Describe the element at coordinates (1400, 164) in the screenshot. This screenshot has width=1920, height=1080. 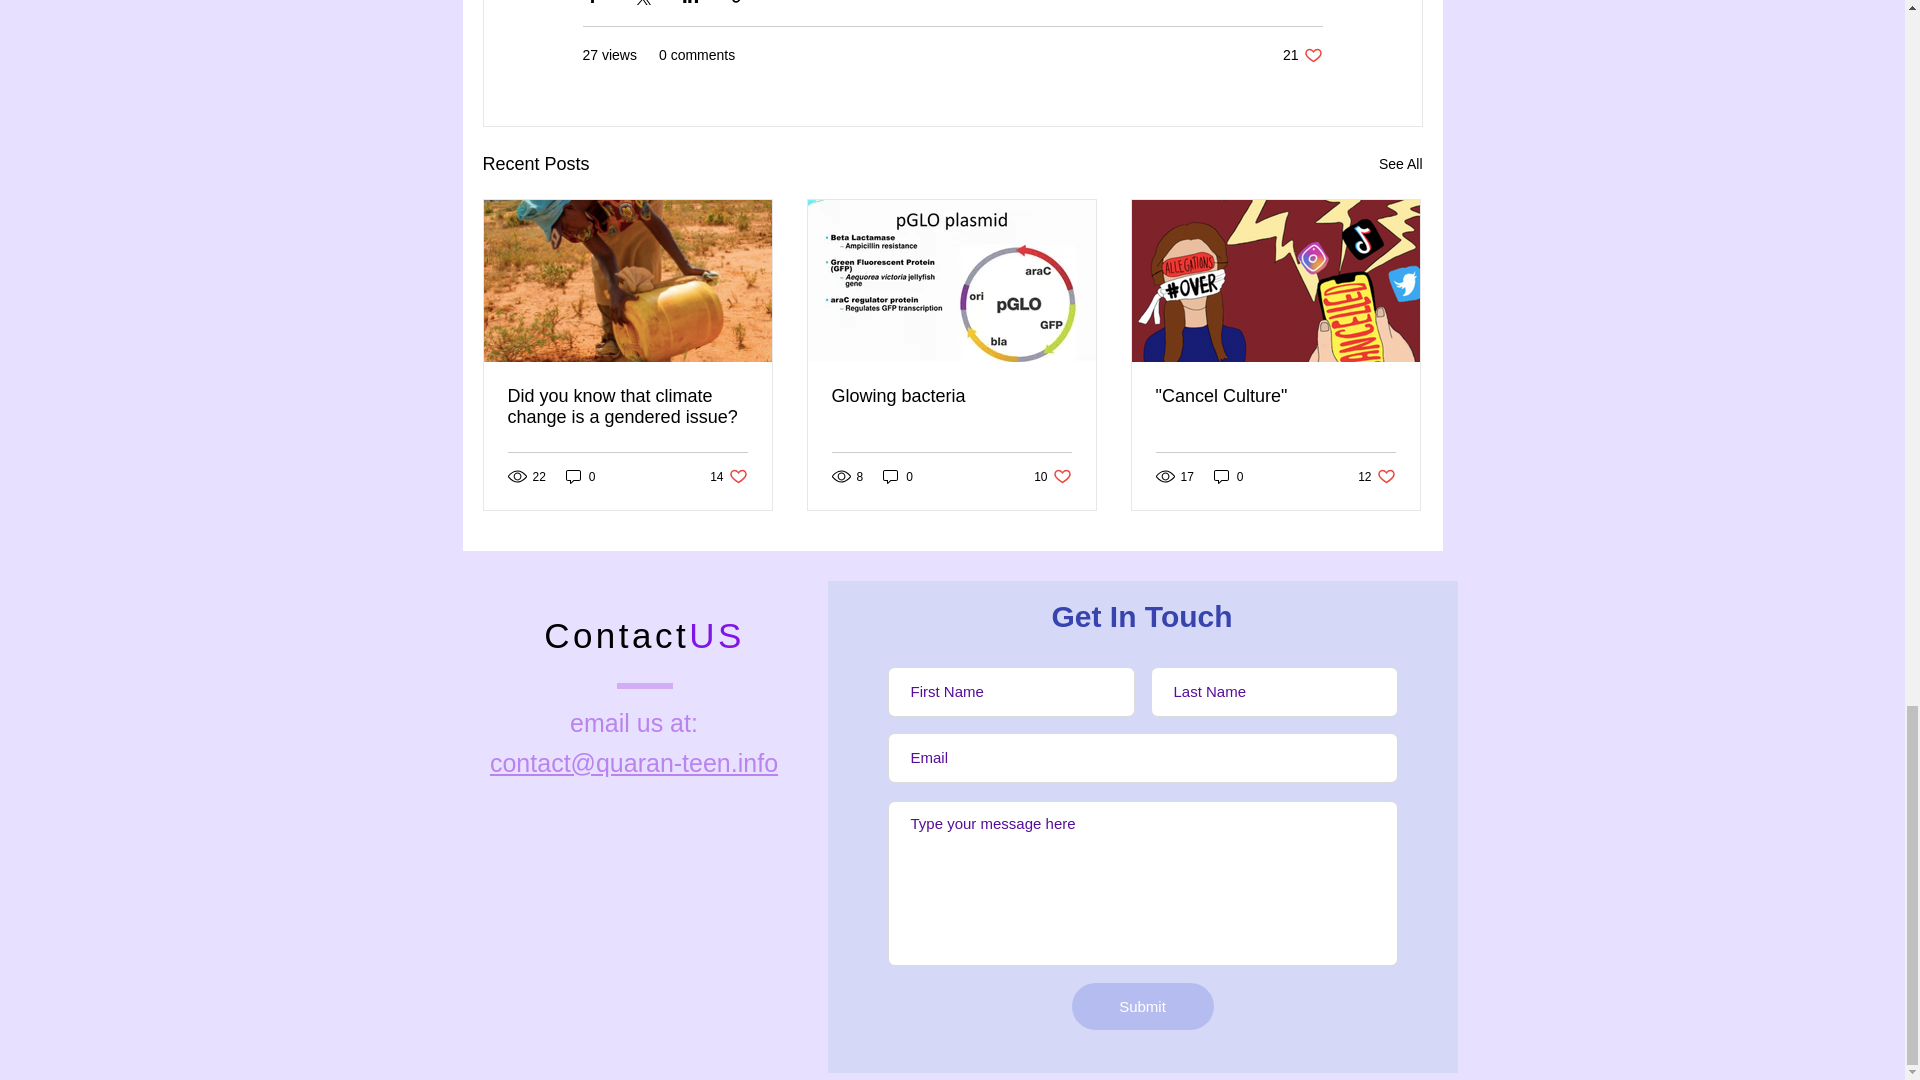
I see `Did you know that climate change is a gendered issue?` at that location.